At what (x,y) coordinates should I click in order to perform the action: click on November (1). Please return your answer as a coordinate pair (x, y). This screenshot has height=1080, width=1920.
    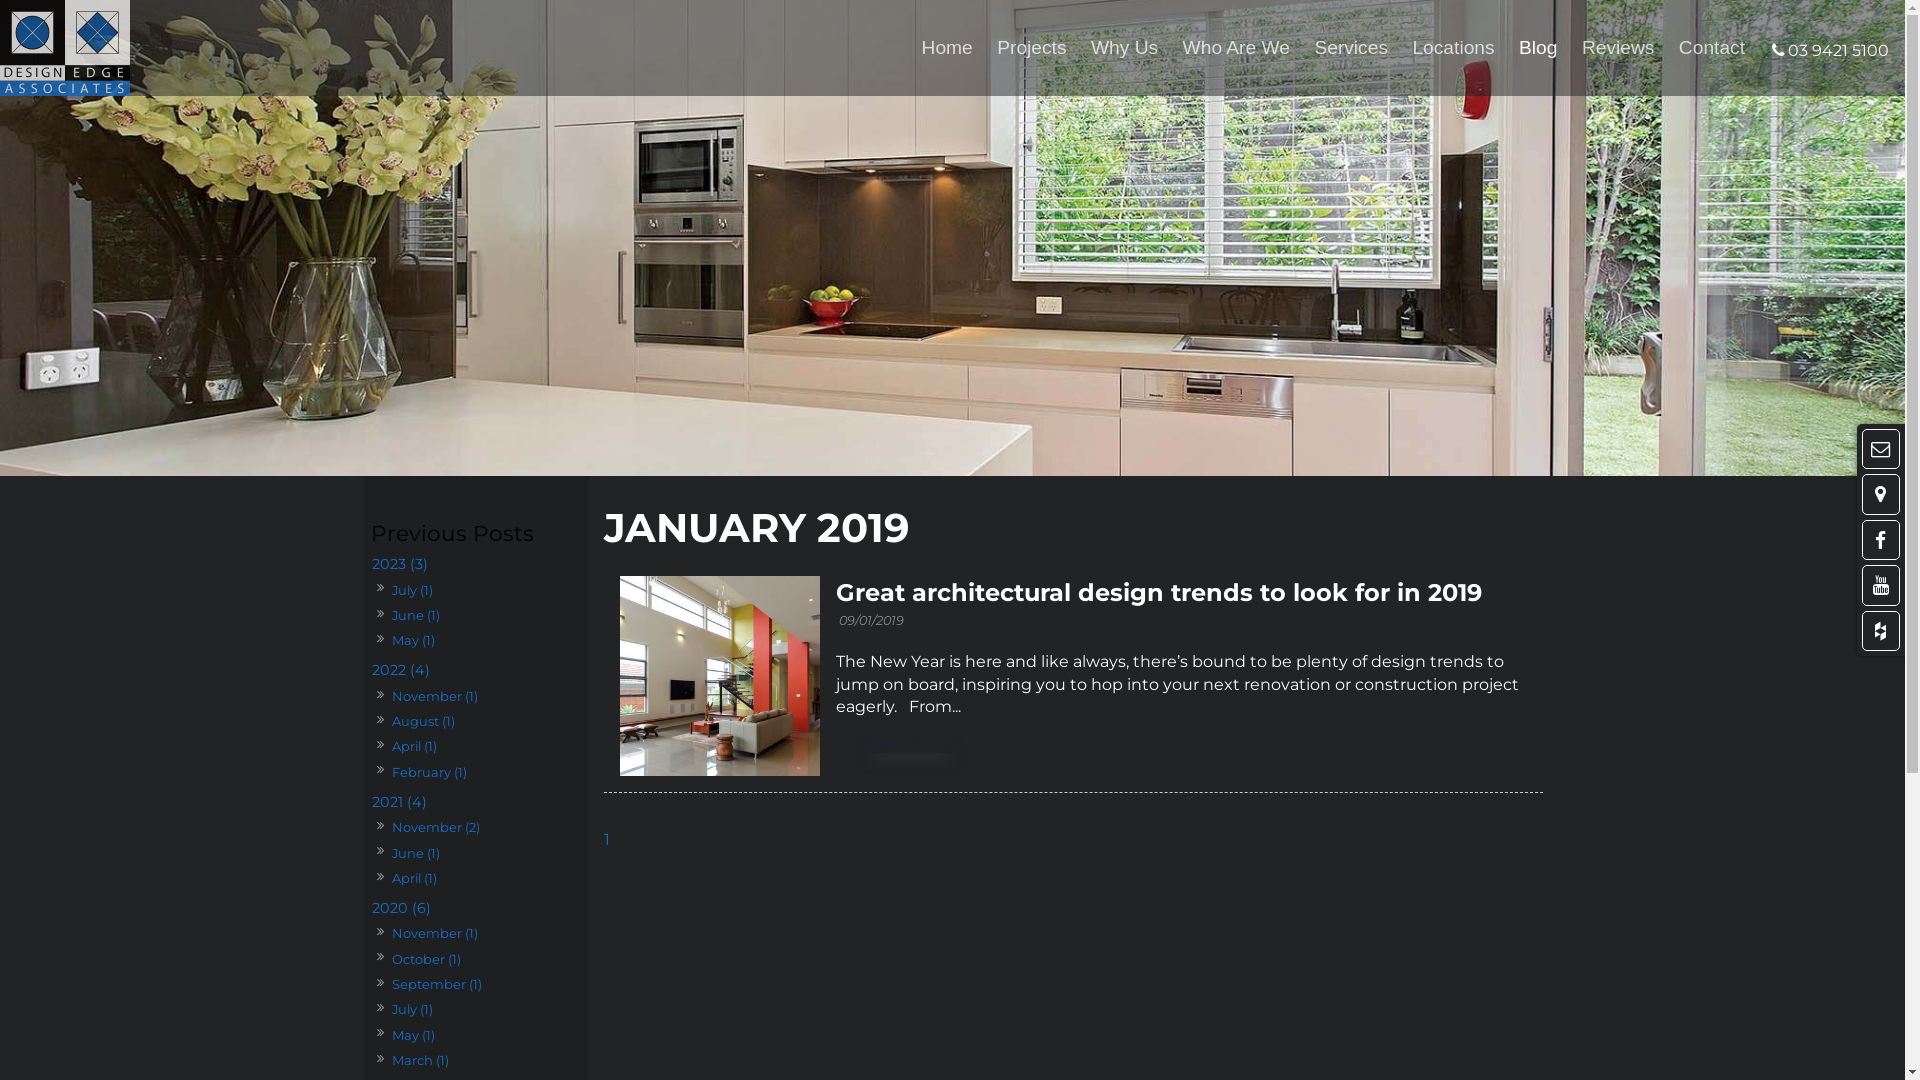
    Looking at the image, I should click on (434, 696).